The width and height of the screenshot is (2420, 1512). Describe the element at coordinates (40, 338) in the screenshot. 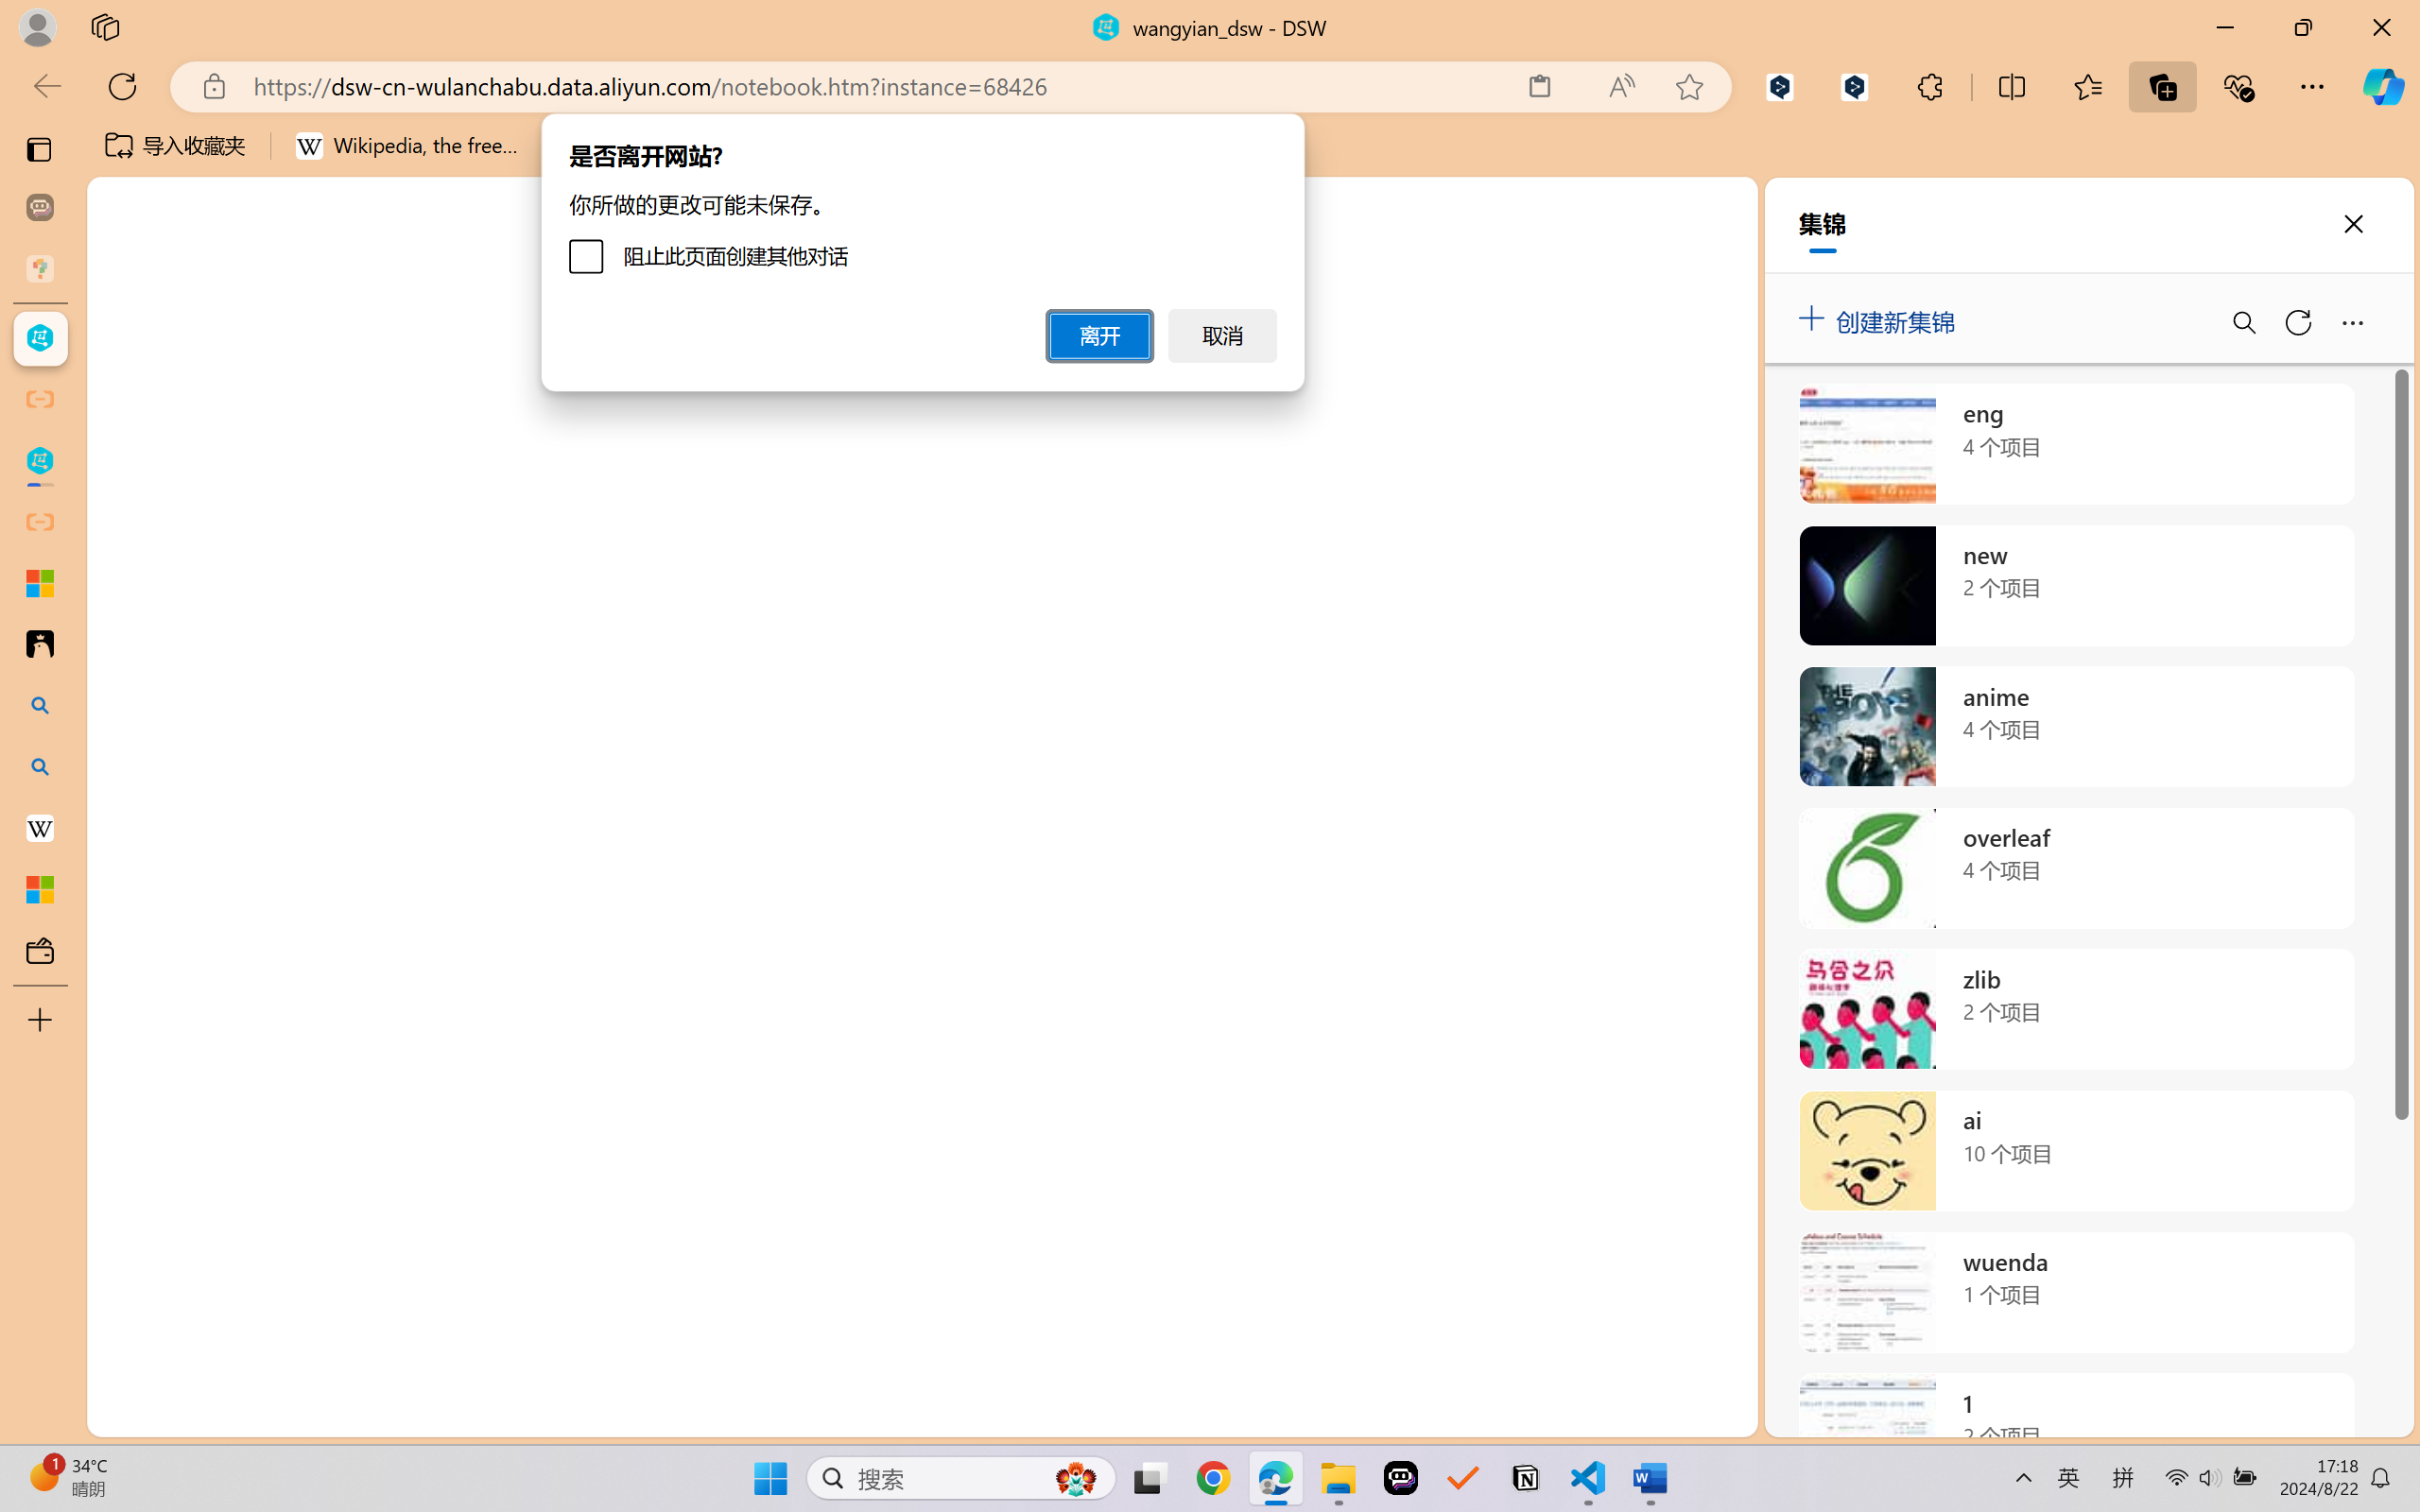

I see `wangyian_dsw - DSW` at that location.